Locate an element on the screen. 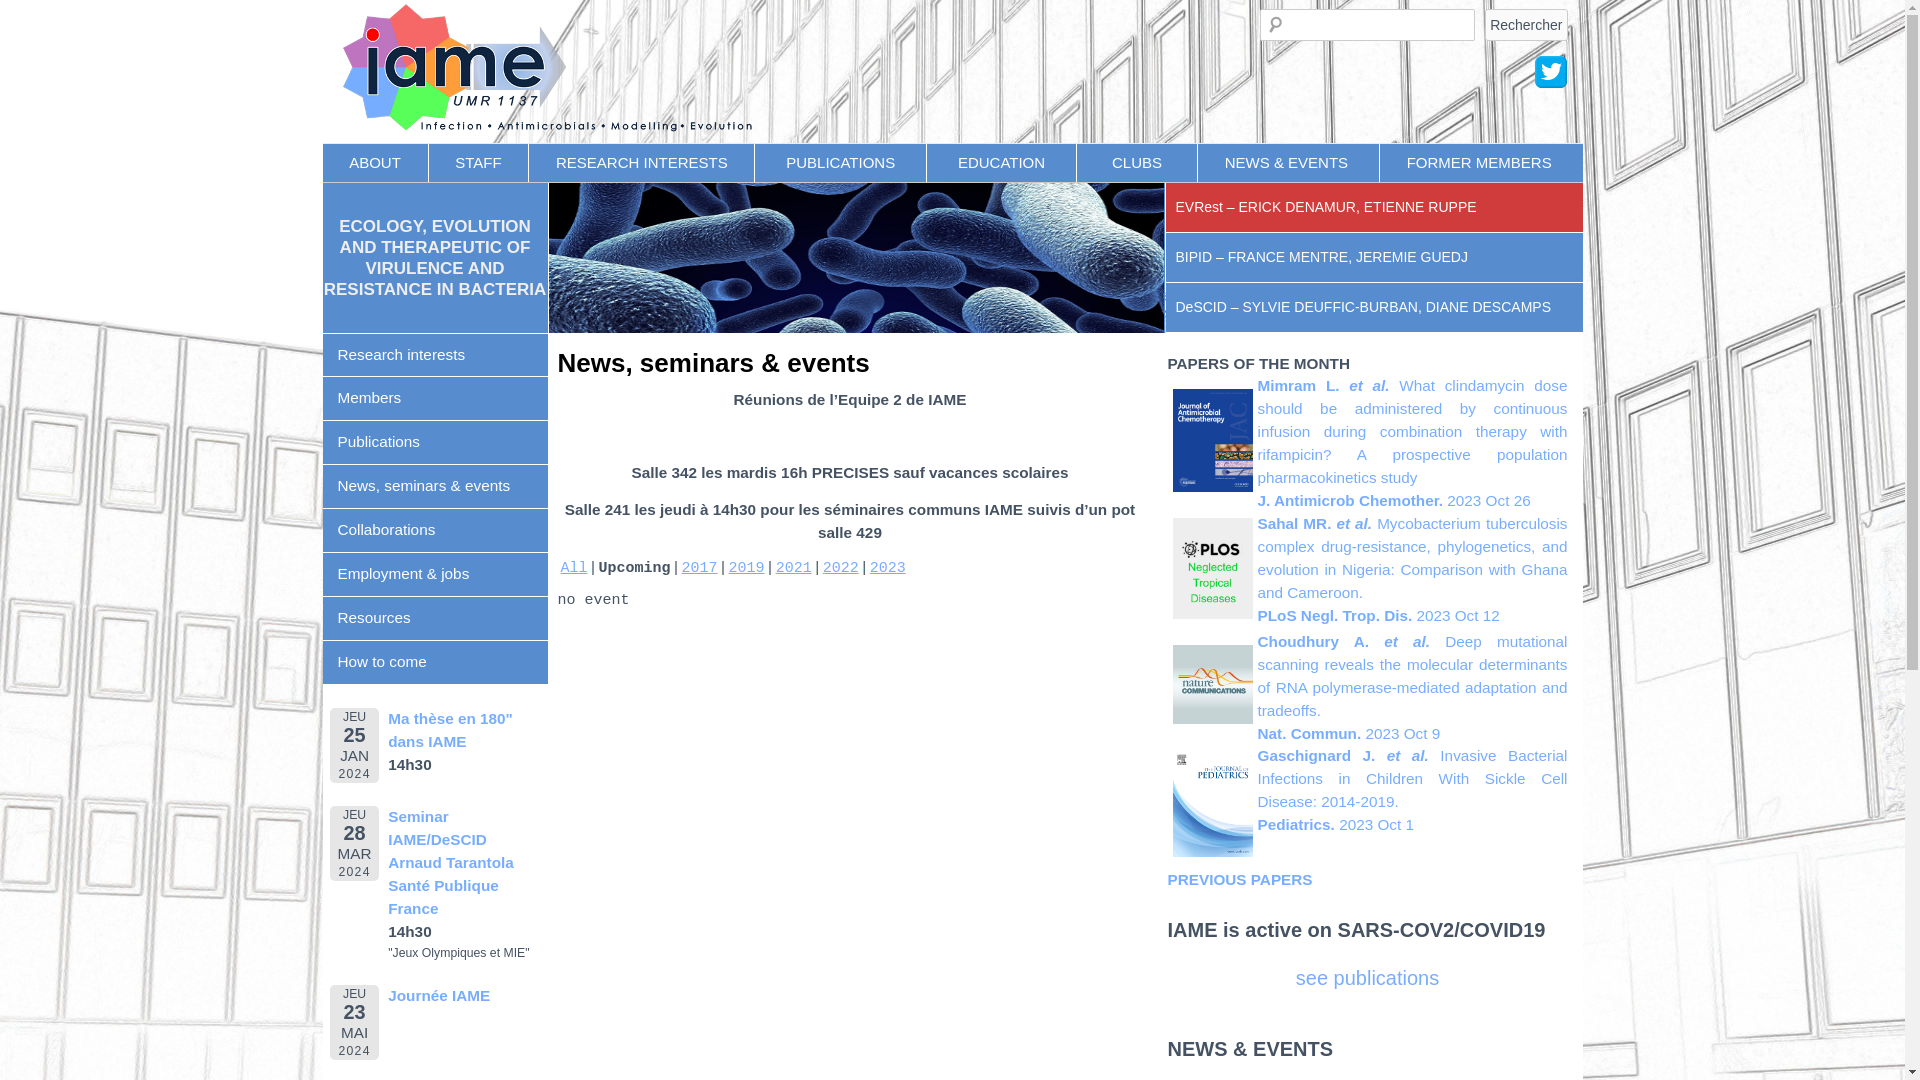 Image resolution: width=1920 pixels, height=1080 pixels. 2022 is located at coordinates (841, 568).